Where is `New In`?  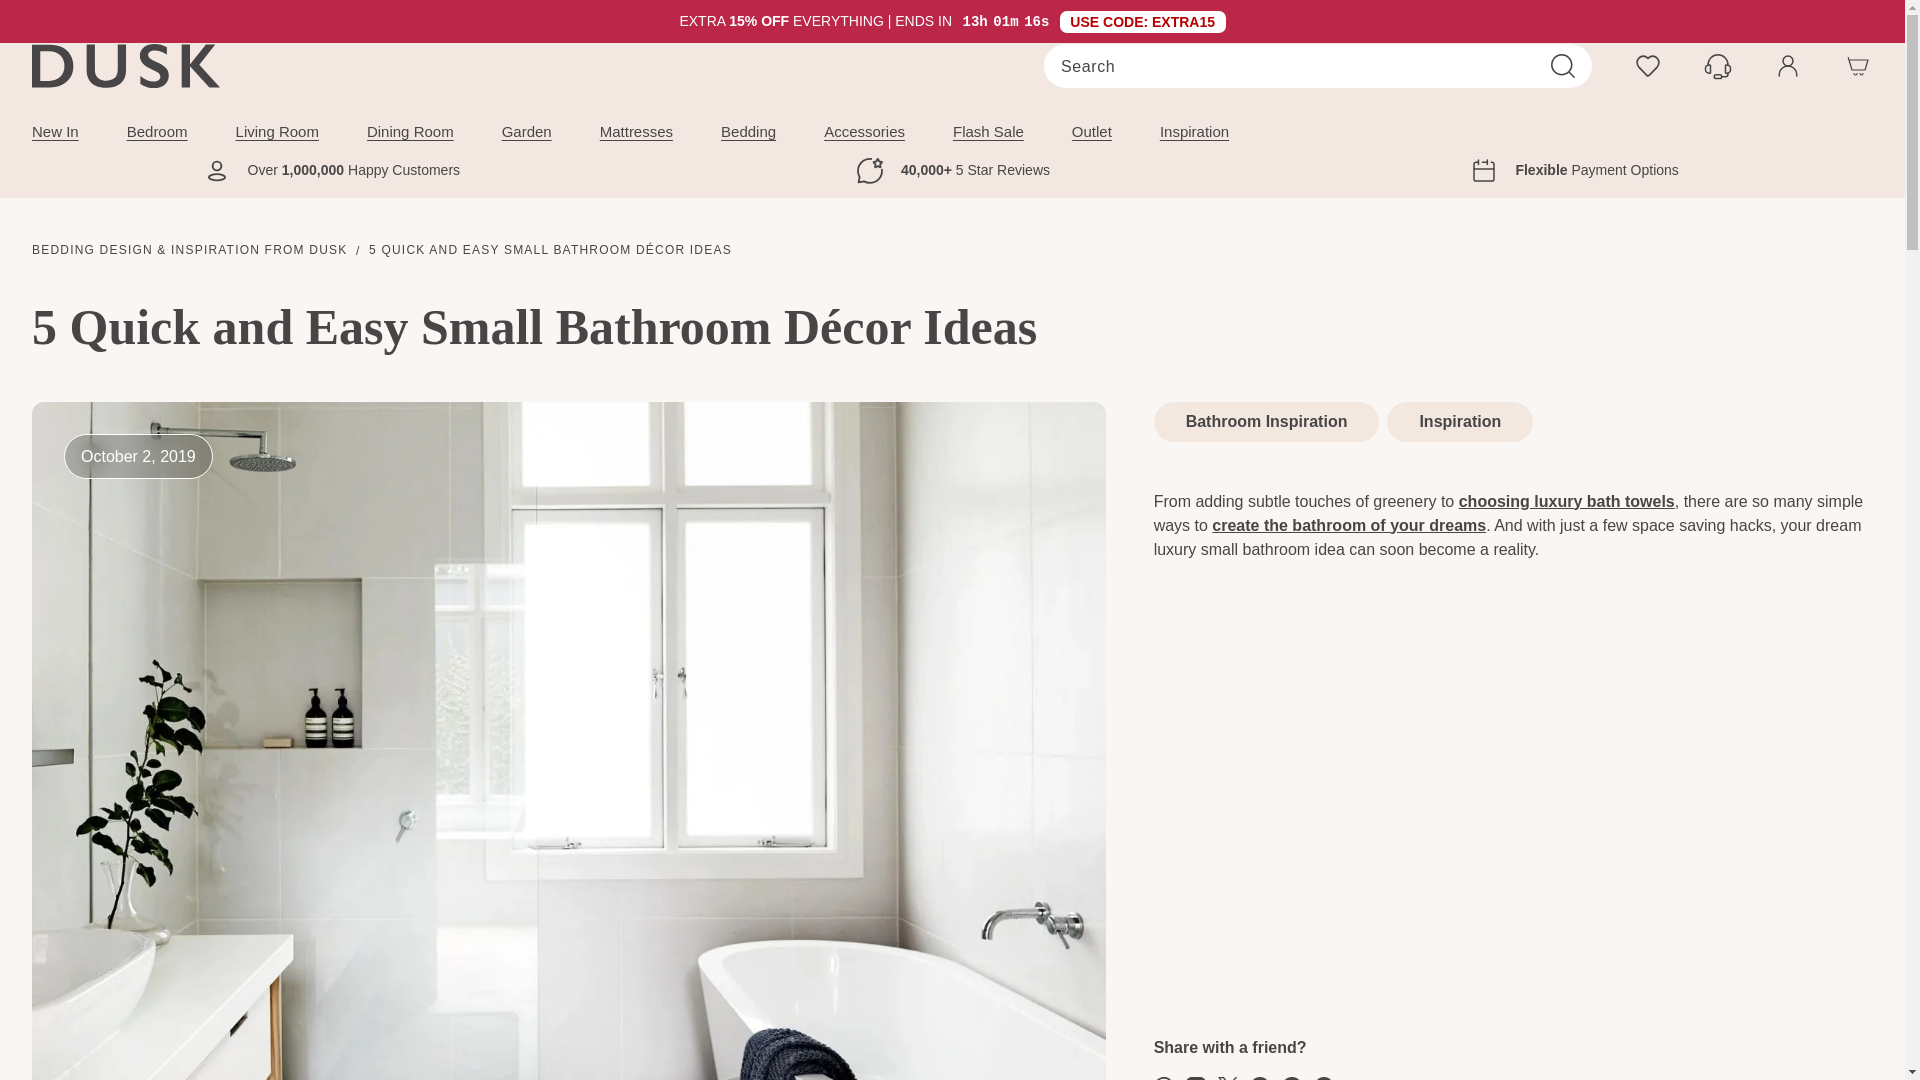
New In is located at coordinates (55, 132).